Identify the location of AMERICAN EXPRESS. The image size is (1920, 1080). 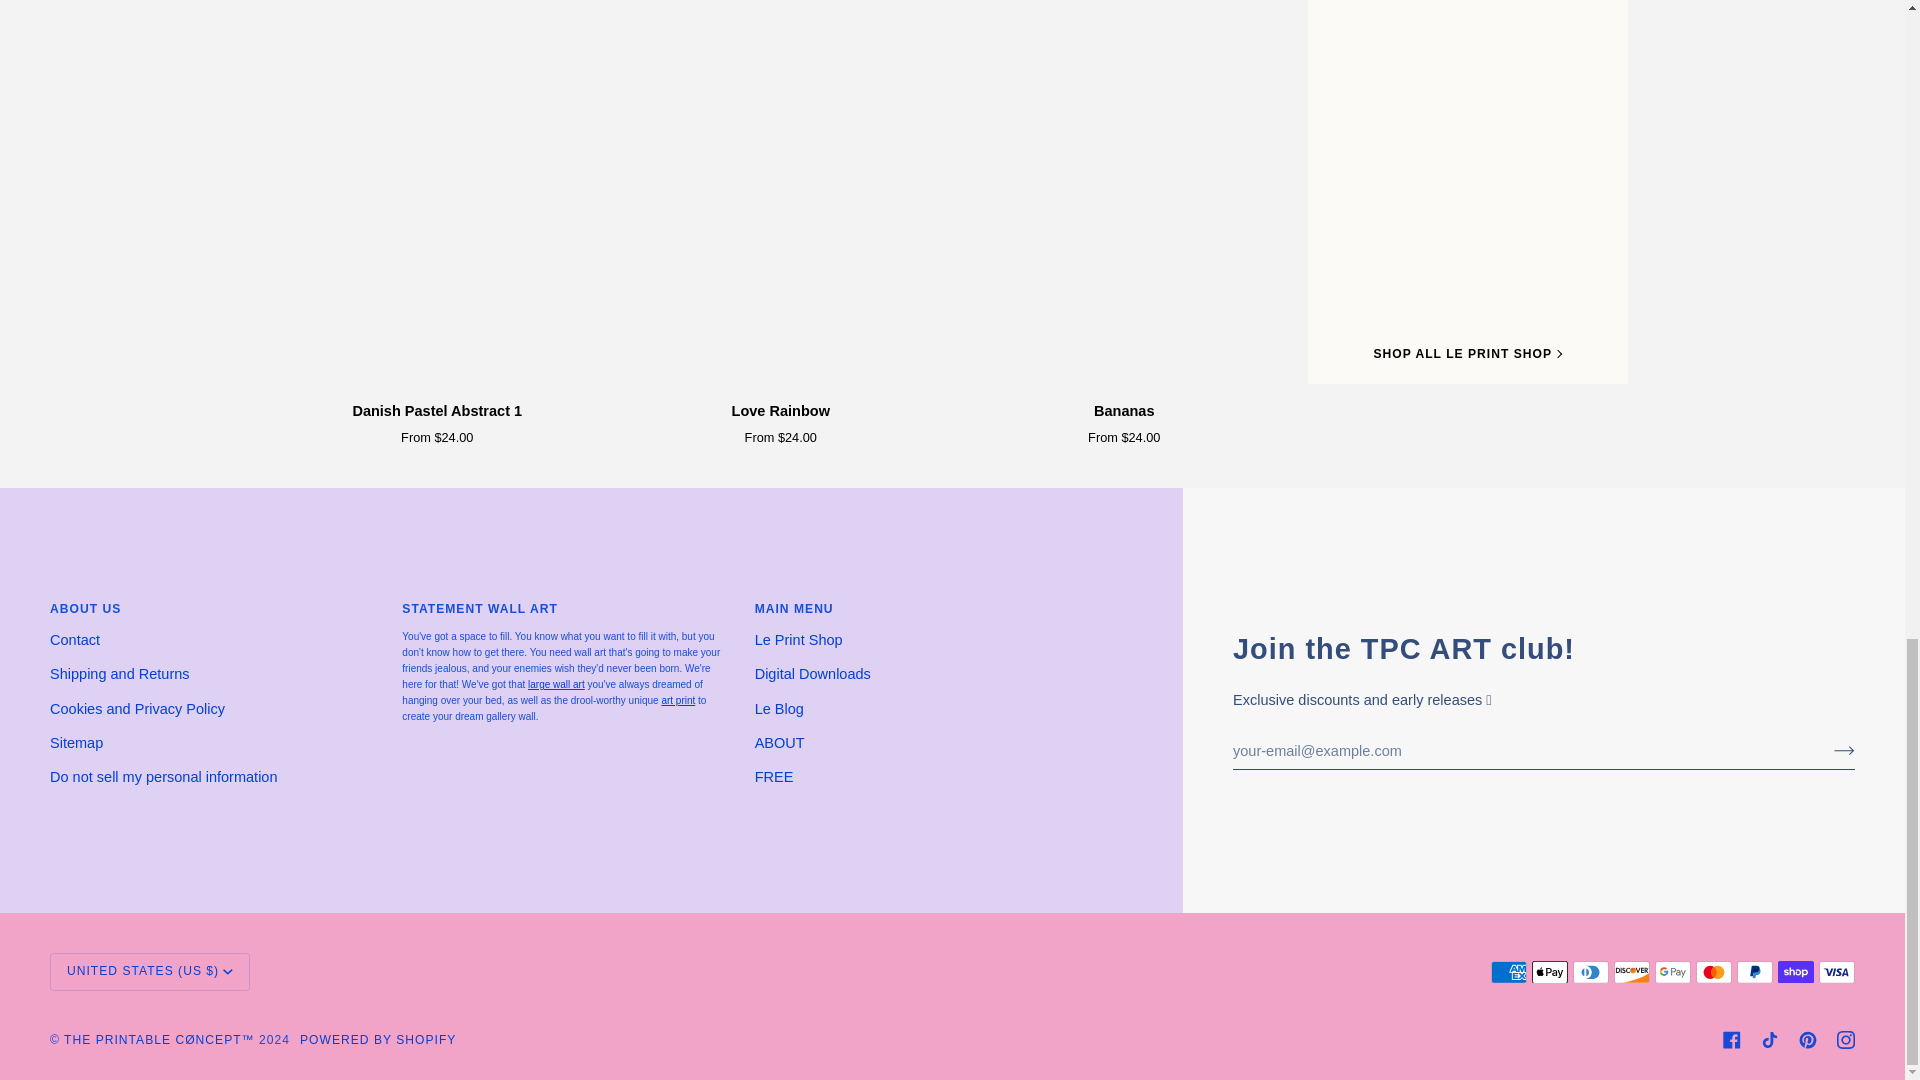
(1508, 972).